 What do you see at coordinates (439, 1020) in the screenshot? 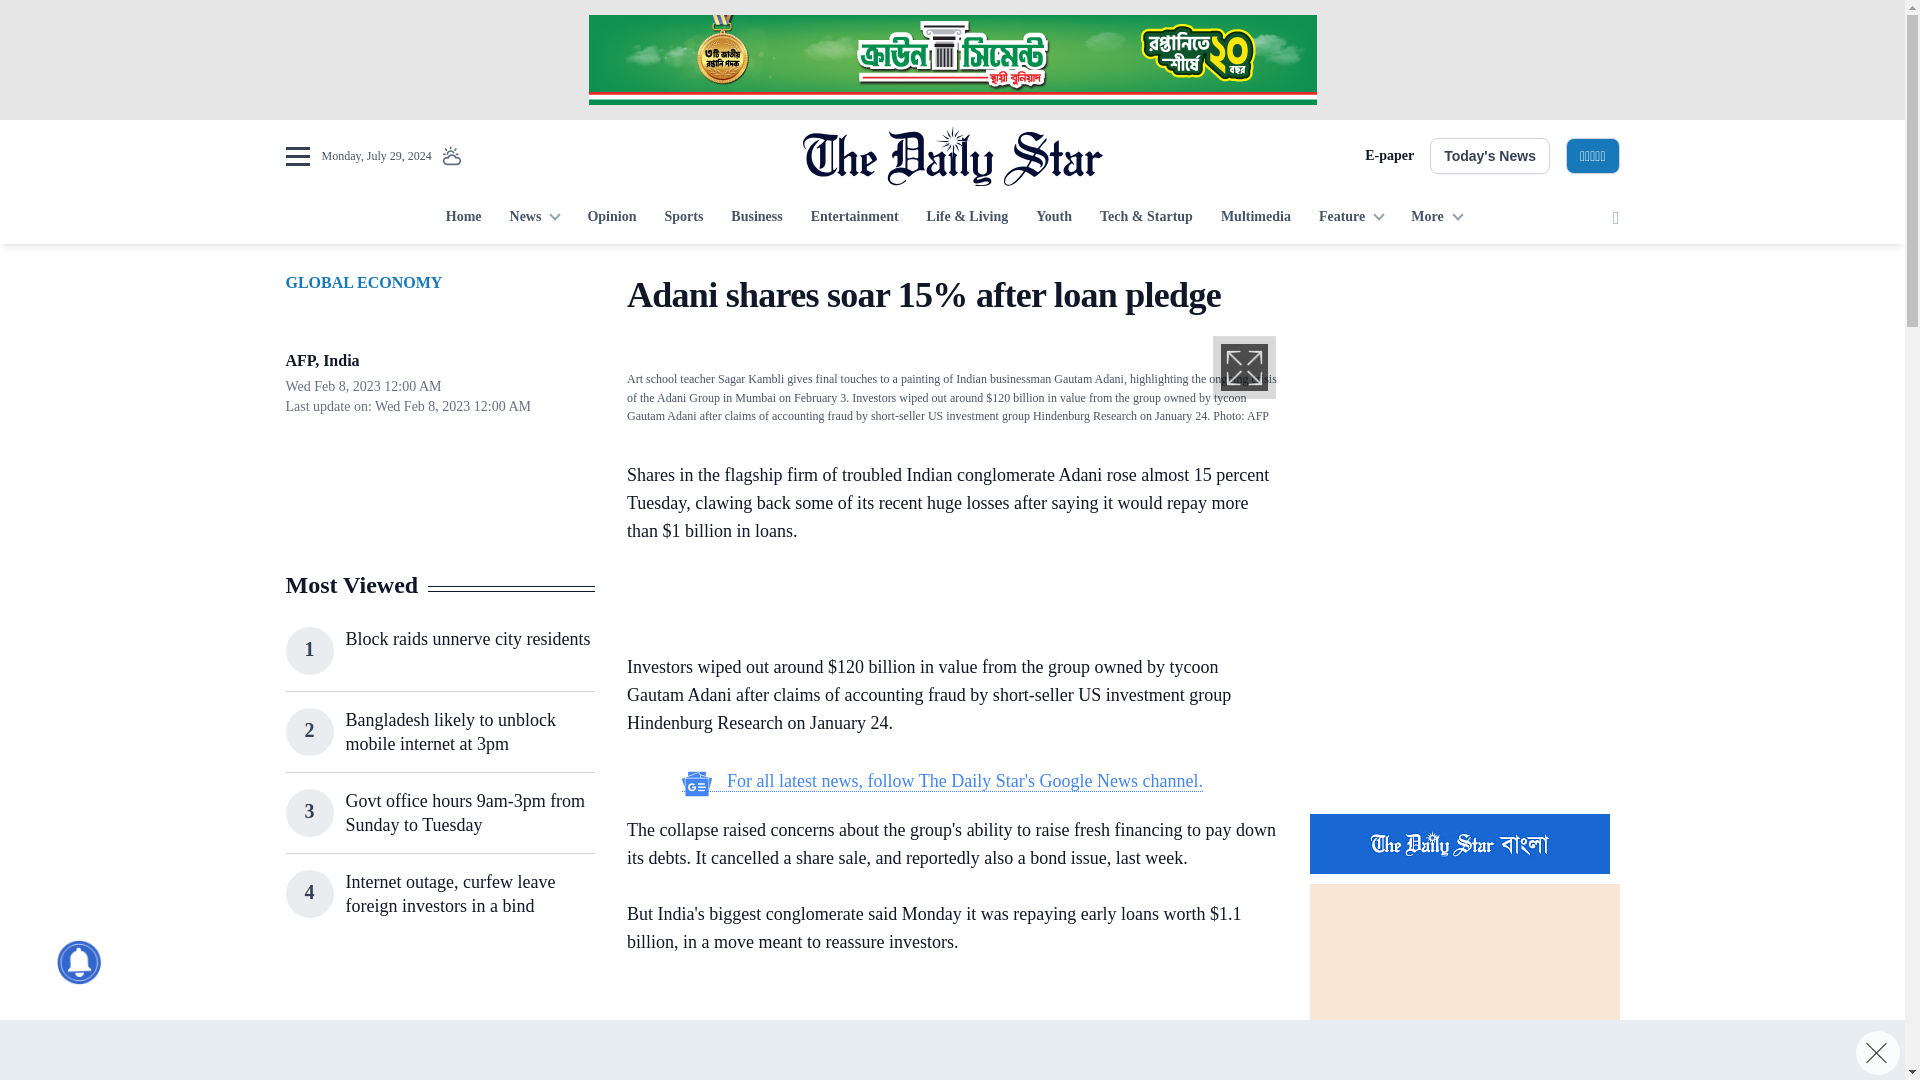
I see `3rd party ad content` at bounding box center [439, 1020].